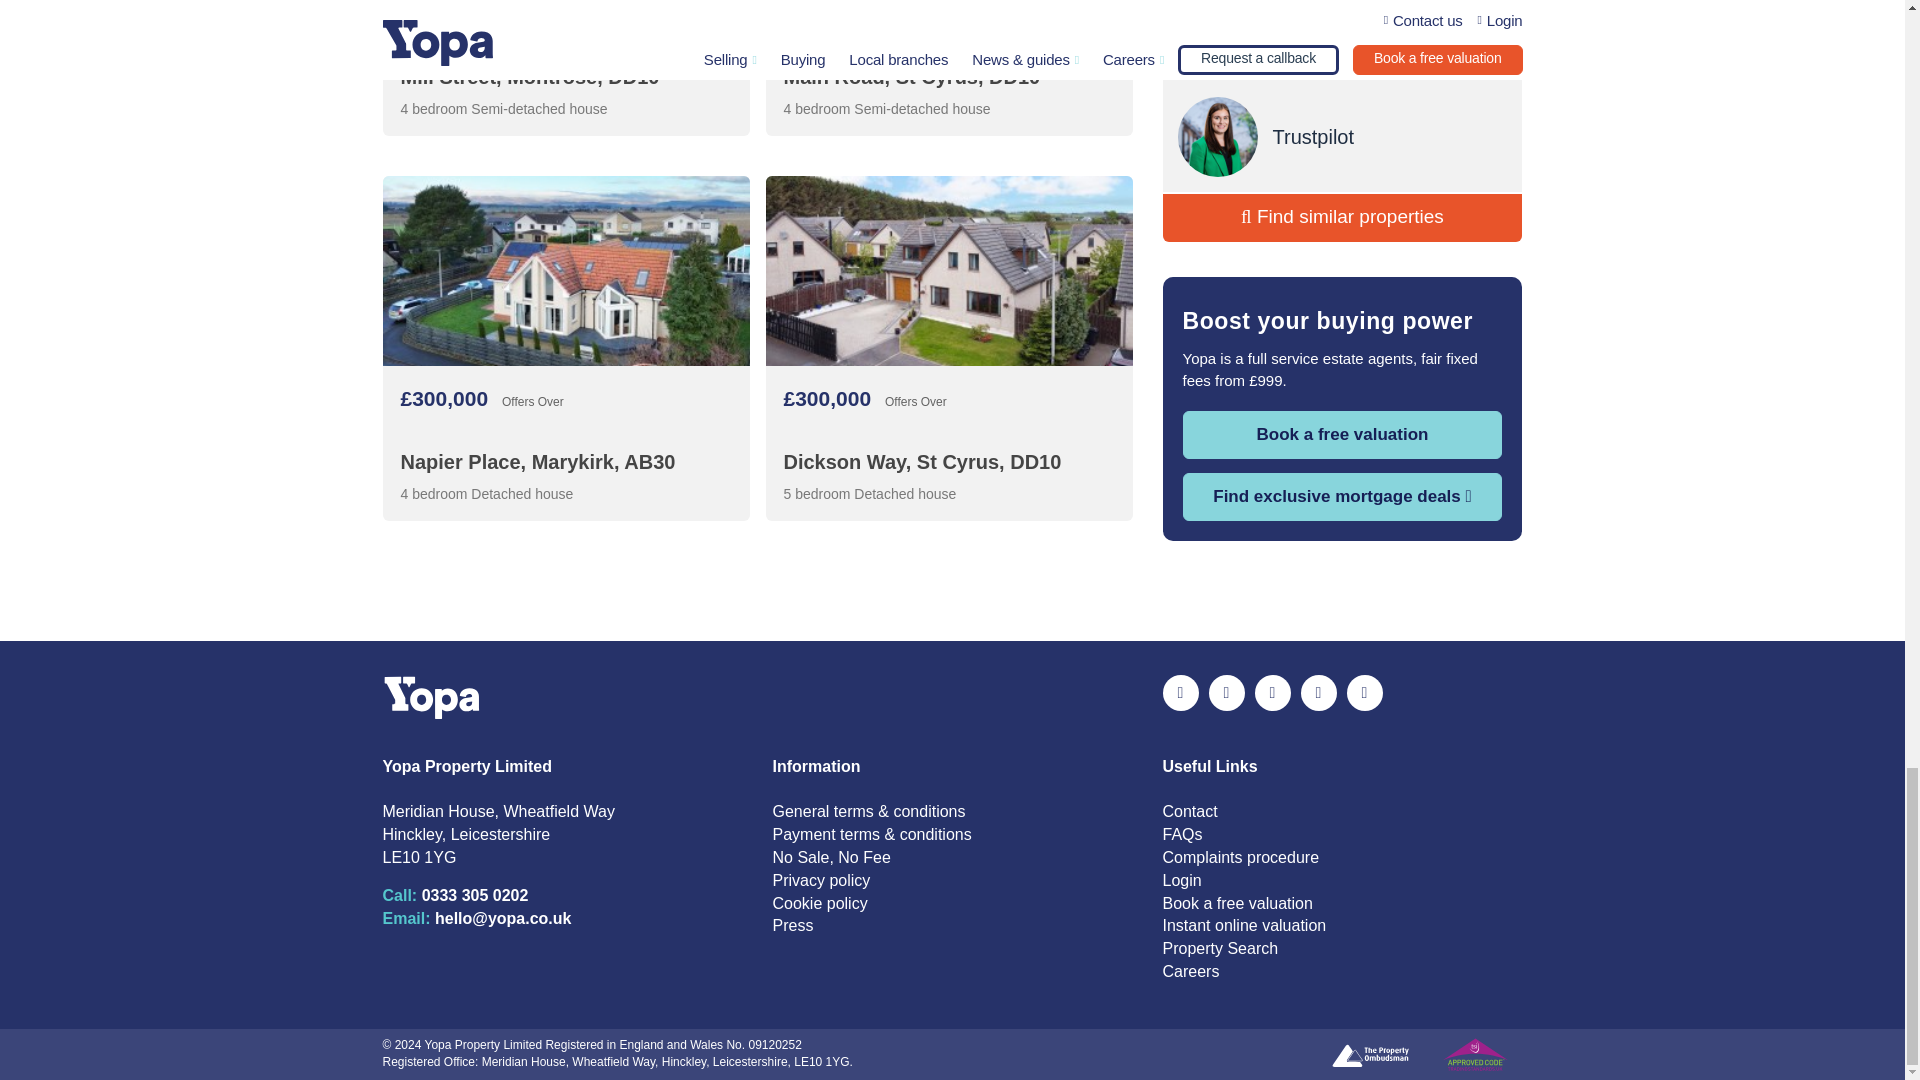 Image resolution: width=1920 pixels, height=1080 pixels. I want to click on FAQs, so click(1181, 834).